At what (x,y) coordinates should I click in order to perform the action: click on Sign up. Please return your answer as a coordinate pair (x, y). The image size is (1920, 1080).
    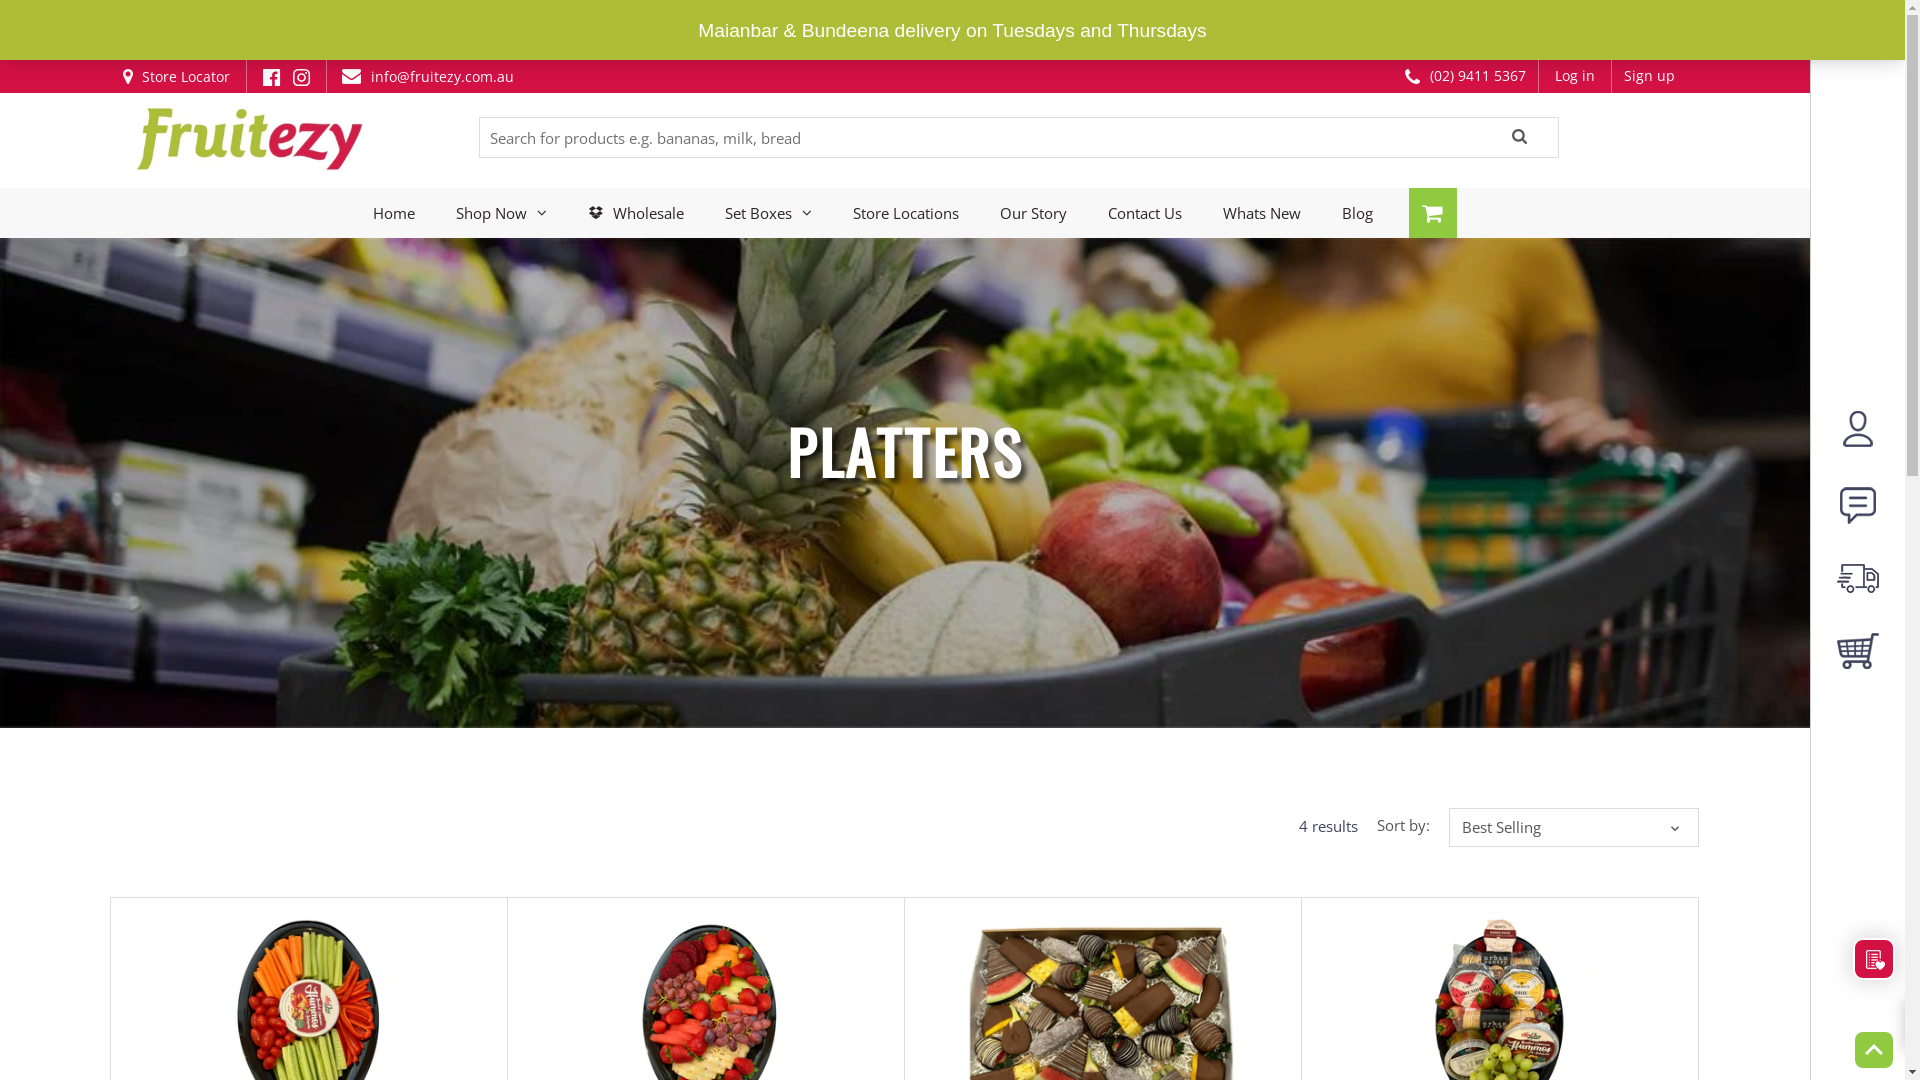
    Looking at the image, I should click on (1650, 16).